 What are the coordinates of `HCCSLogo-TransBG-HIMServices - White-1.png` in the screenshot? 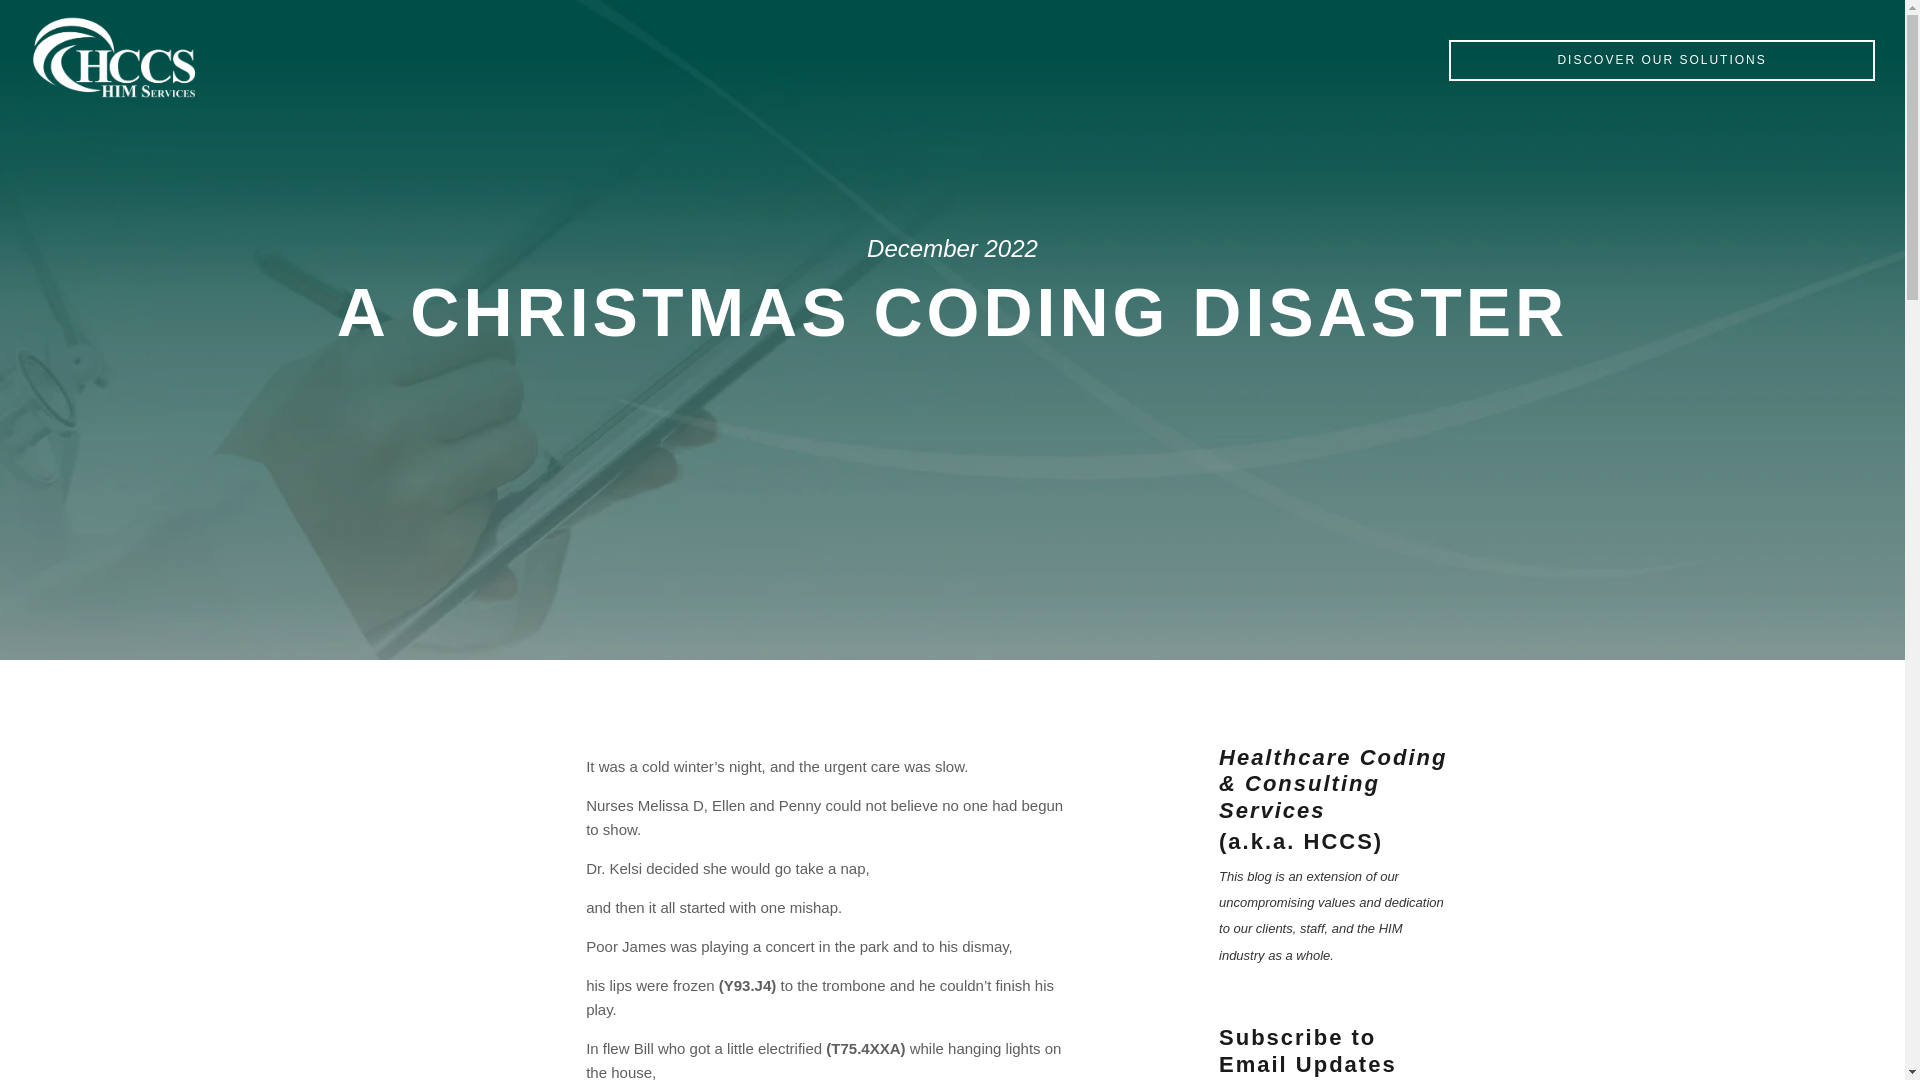 It's located at (114, 58).